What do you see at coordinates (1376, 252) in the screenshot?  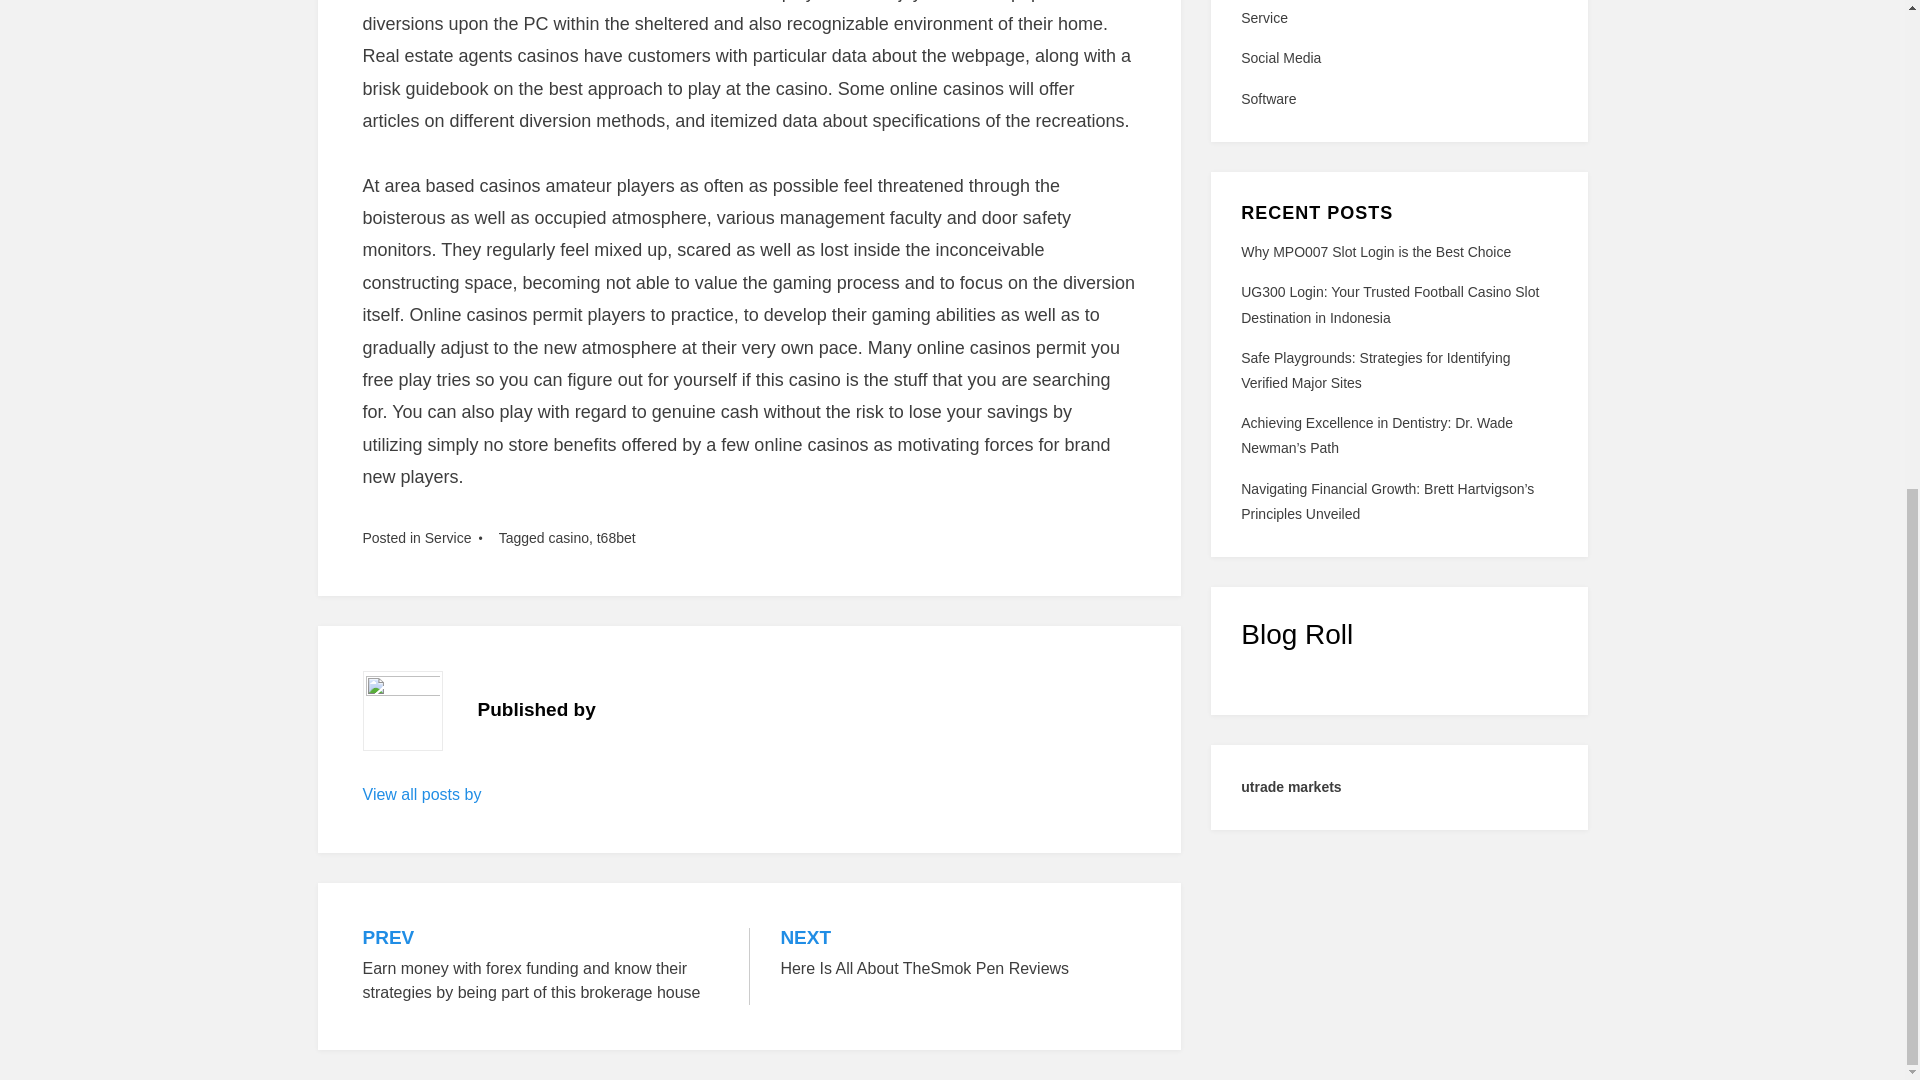 I see `Service` at bounding box center [1376, 252].